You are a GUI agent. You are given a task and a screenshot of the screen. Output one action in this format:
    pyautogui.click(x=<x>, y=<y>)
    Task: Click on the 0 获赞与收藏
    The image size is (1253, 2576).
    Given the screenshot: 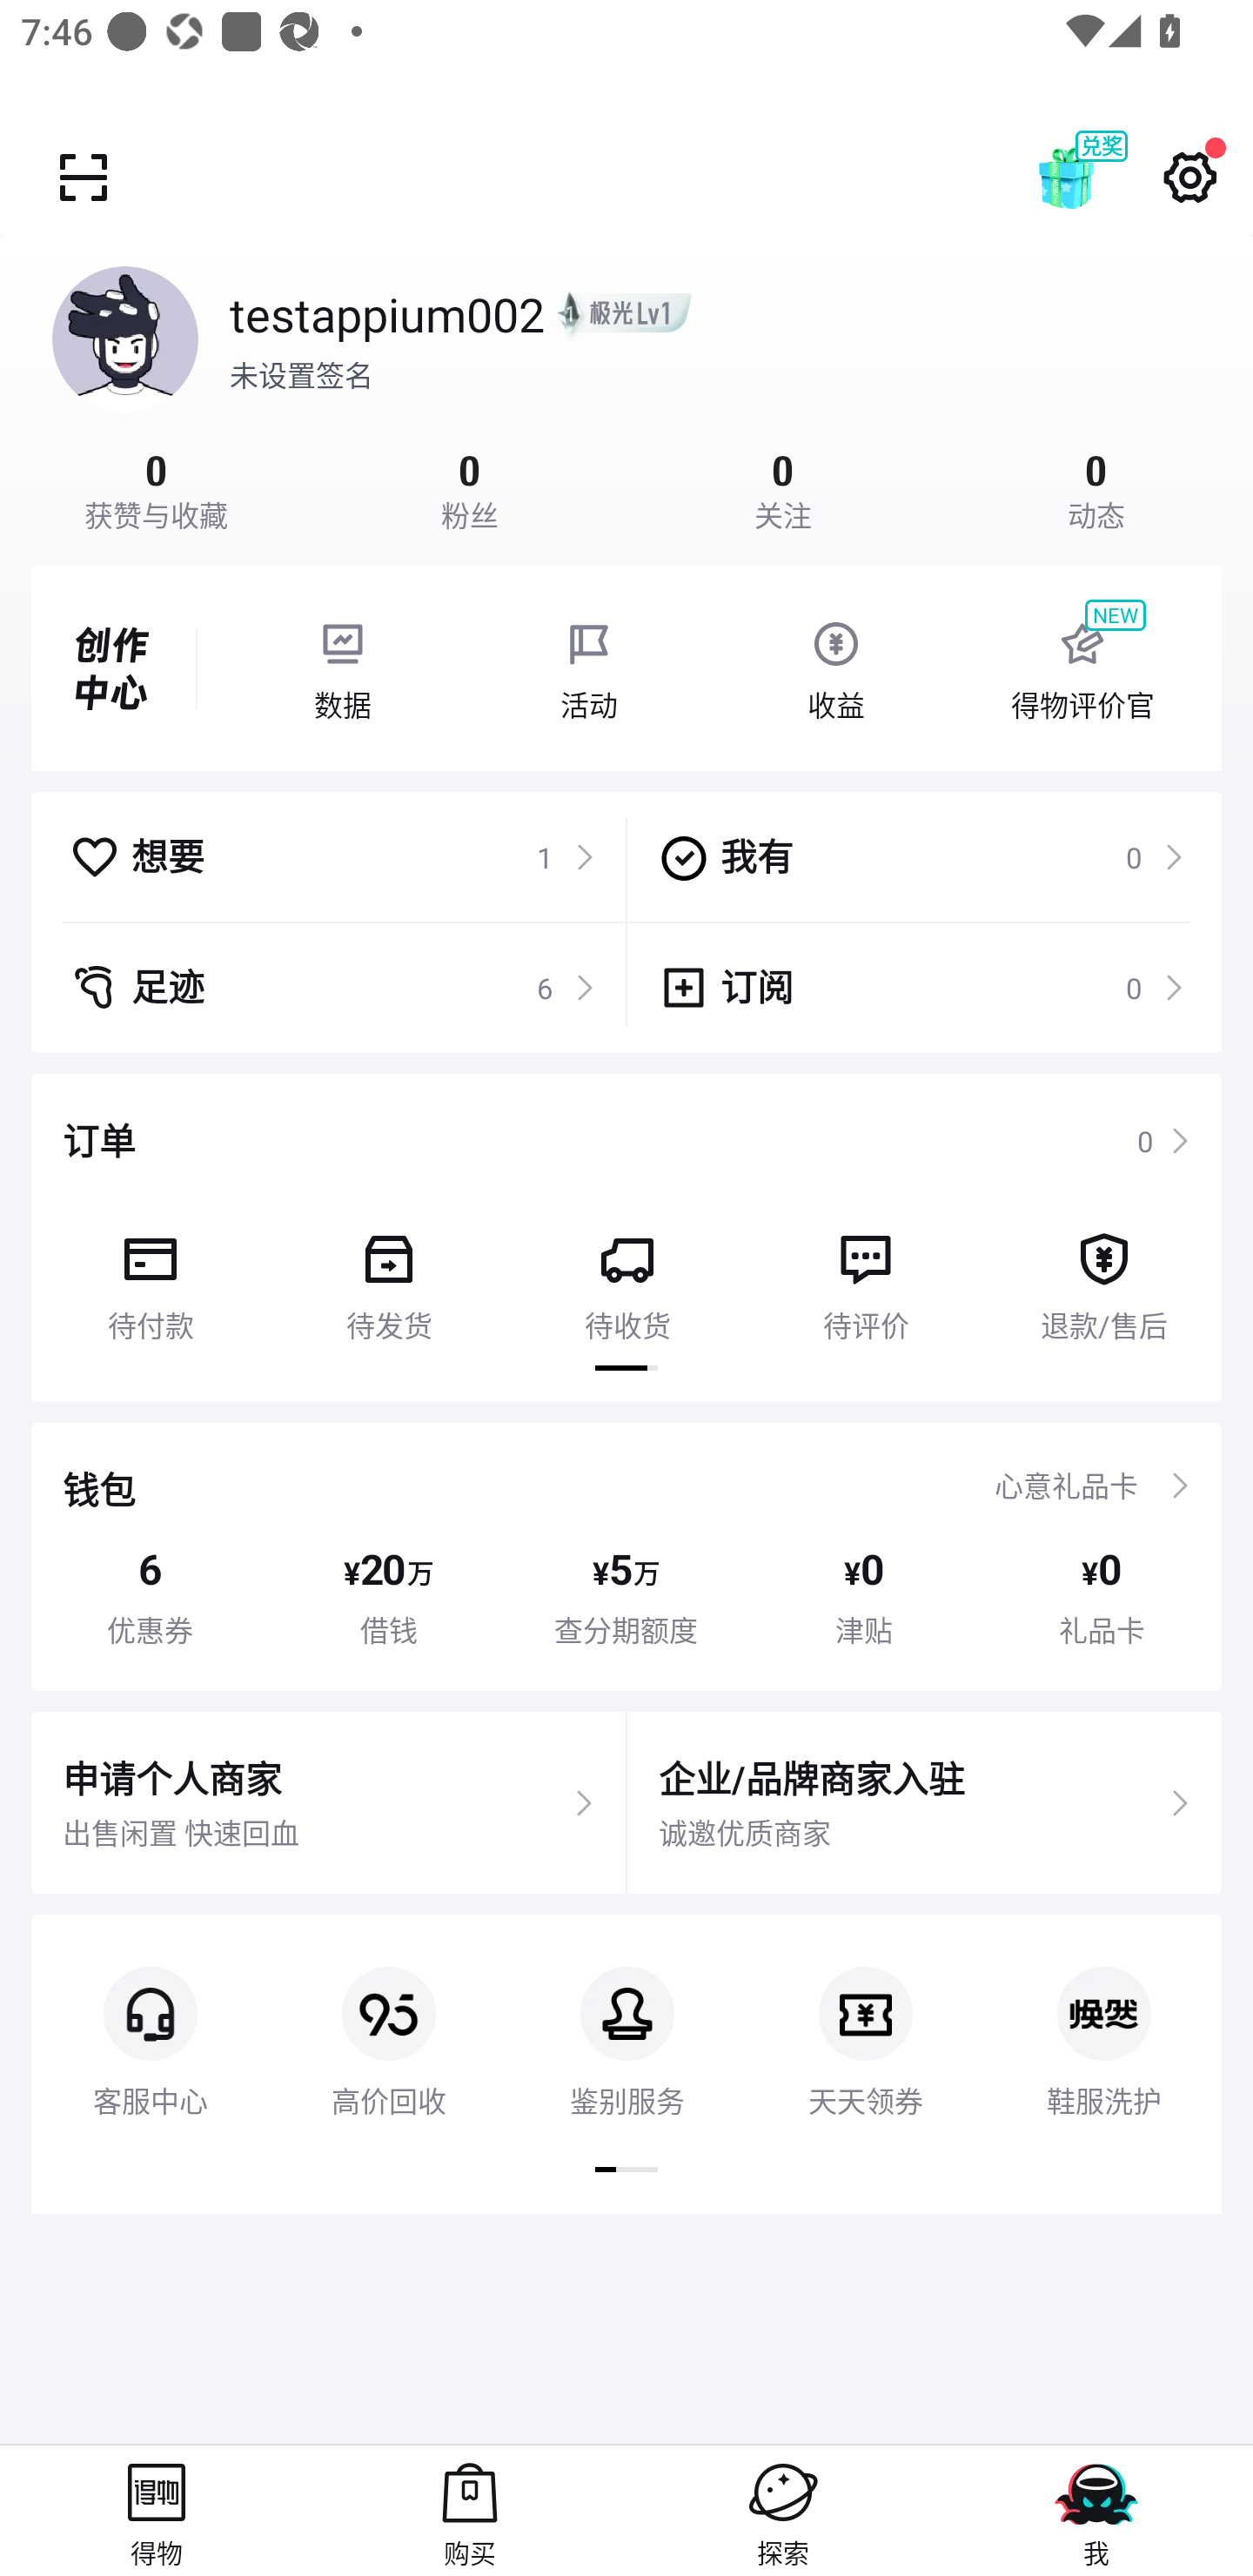 What is the action you would take?
    pyautogui.click(x=157, y=487)
    